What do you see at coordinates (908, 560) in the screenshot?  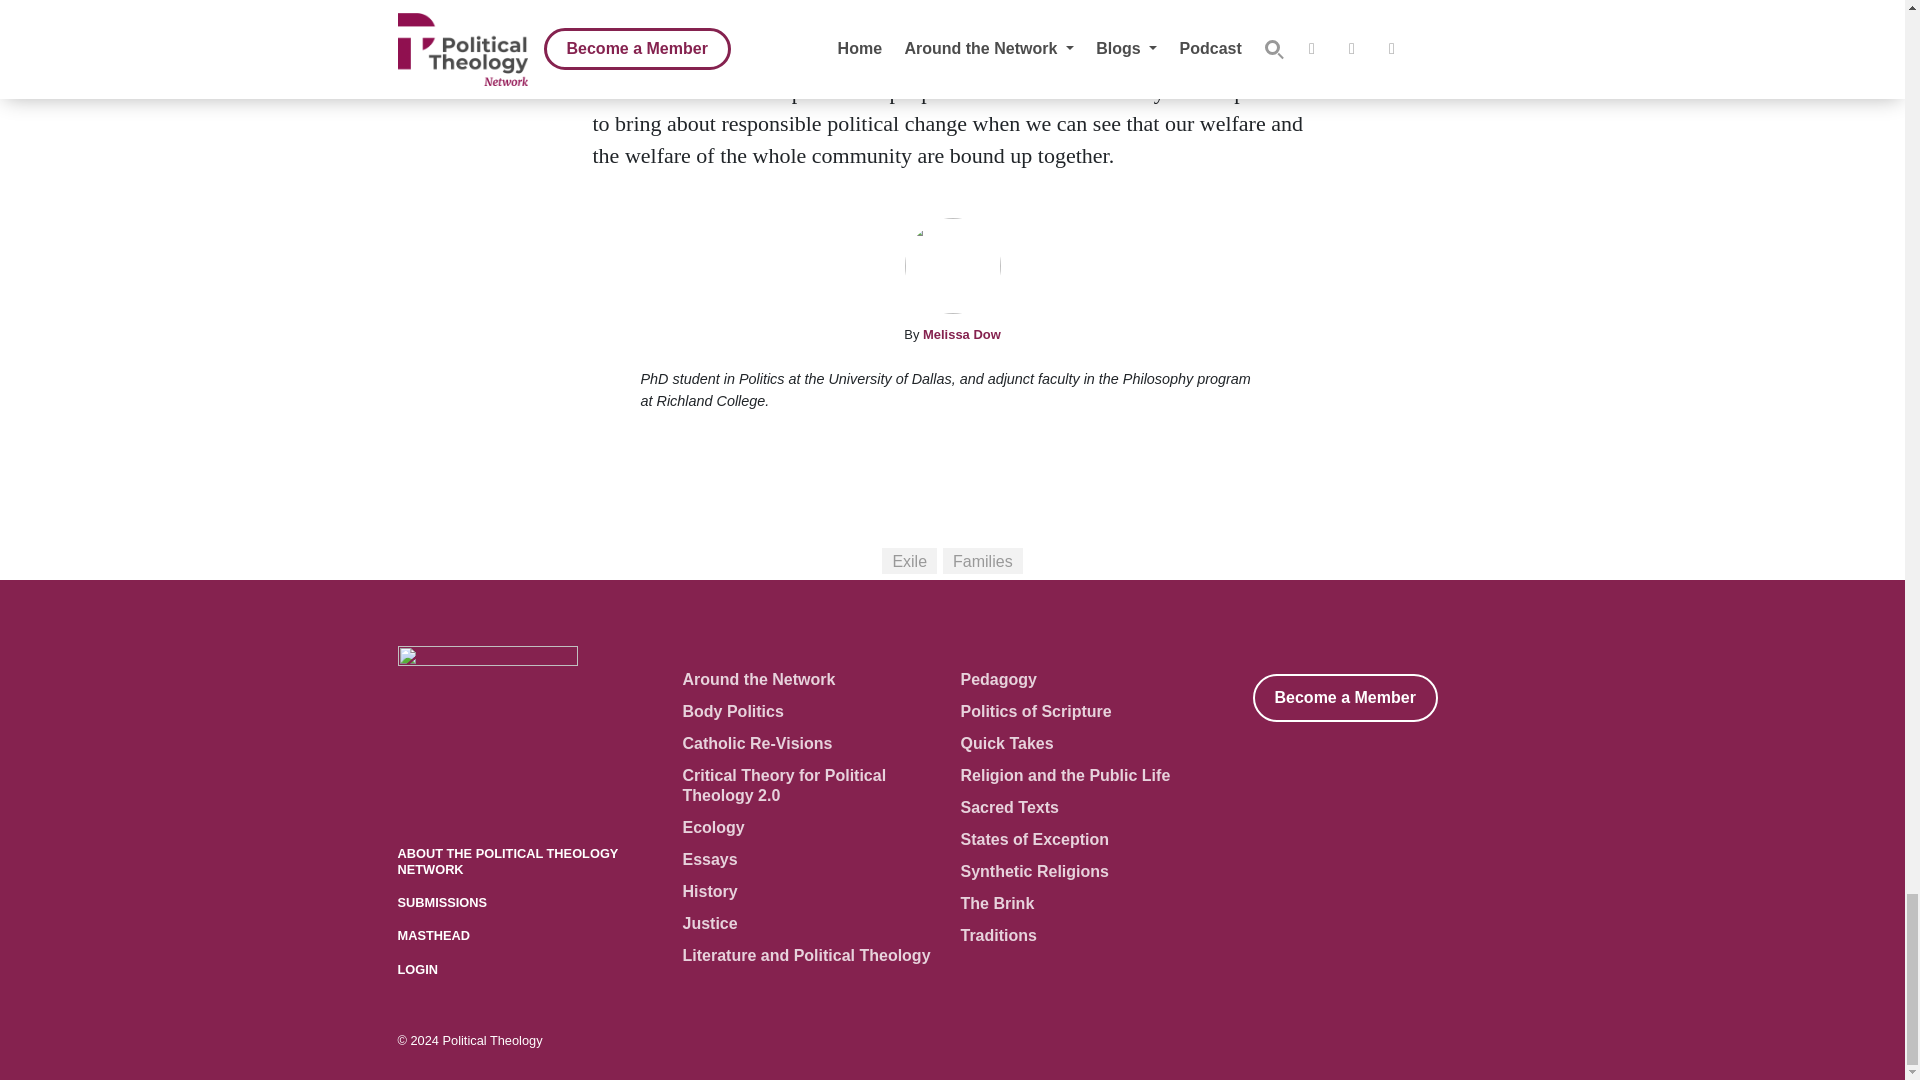 I see `View all posts in exile` at bounding box center [908, 560].